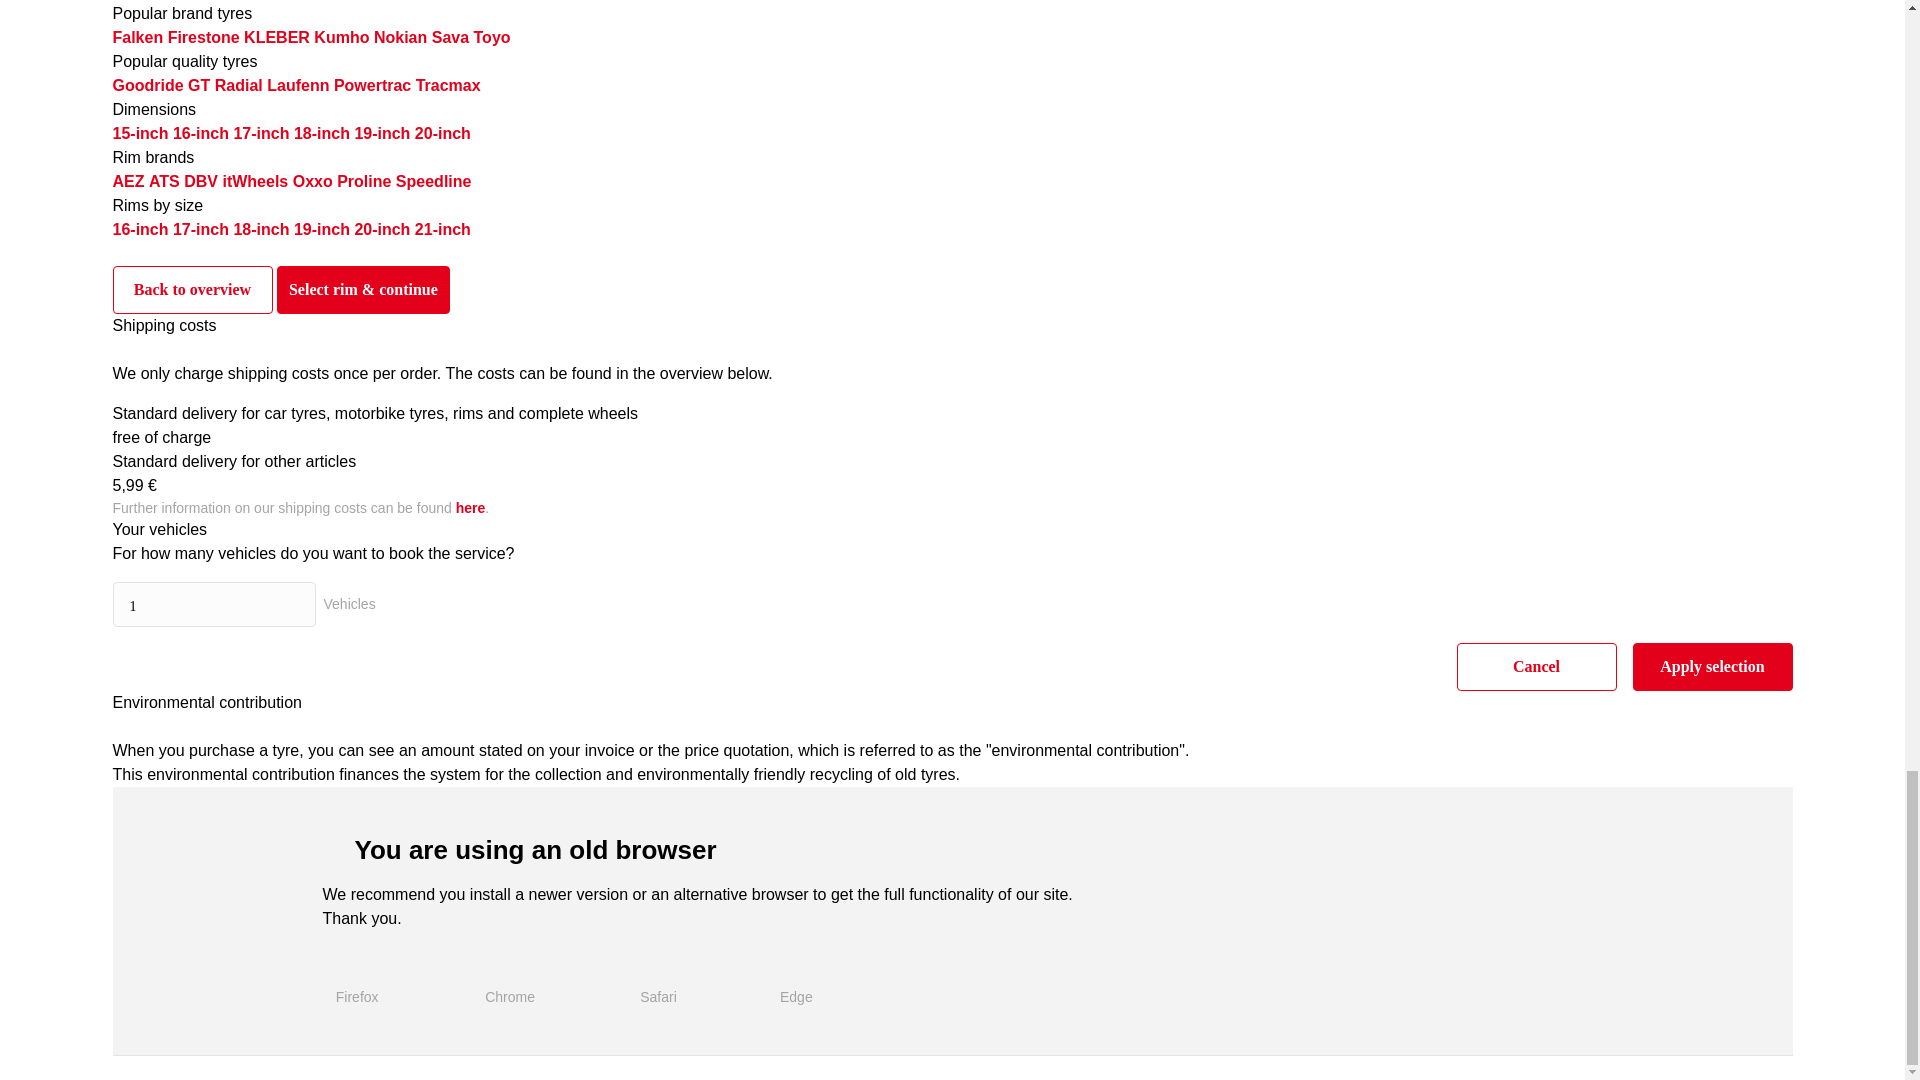  What do you see at coordinates (212, 604) in the screenshot?
I see `1` at bounding box center [212, 604].